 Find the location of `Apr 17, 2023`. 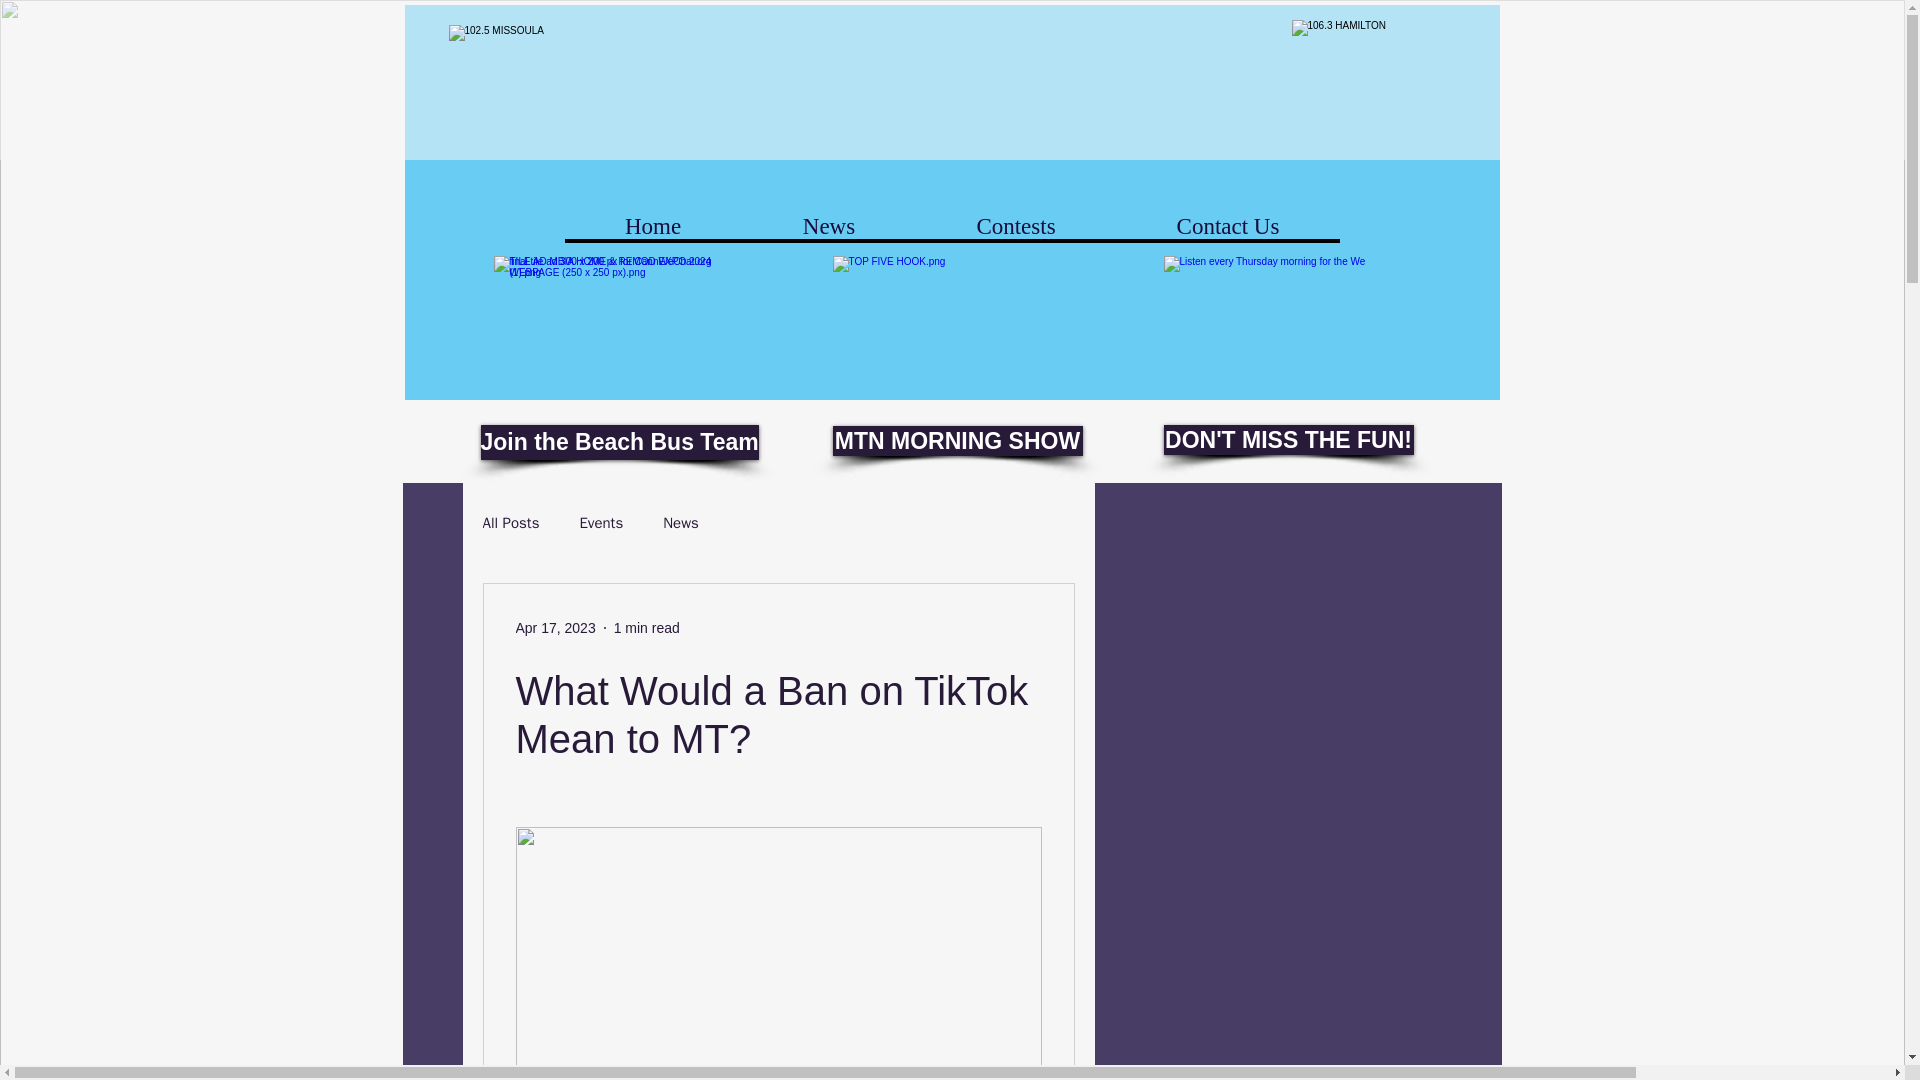

Apr 17, 2023 is located at coordinates (556, 628).